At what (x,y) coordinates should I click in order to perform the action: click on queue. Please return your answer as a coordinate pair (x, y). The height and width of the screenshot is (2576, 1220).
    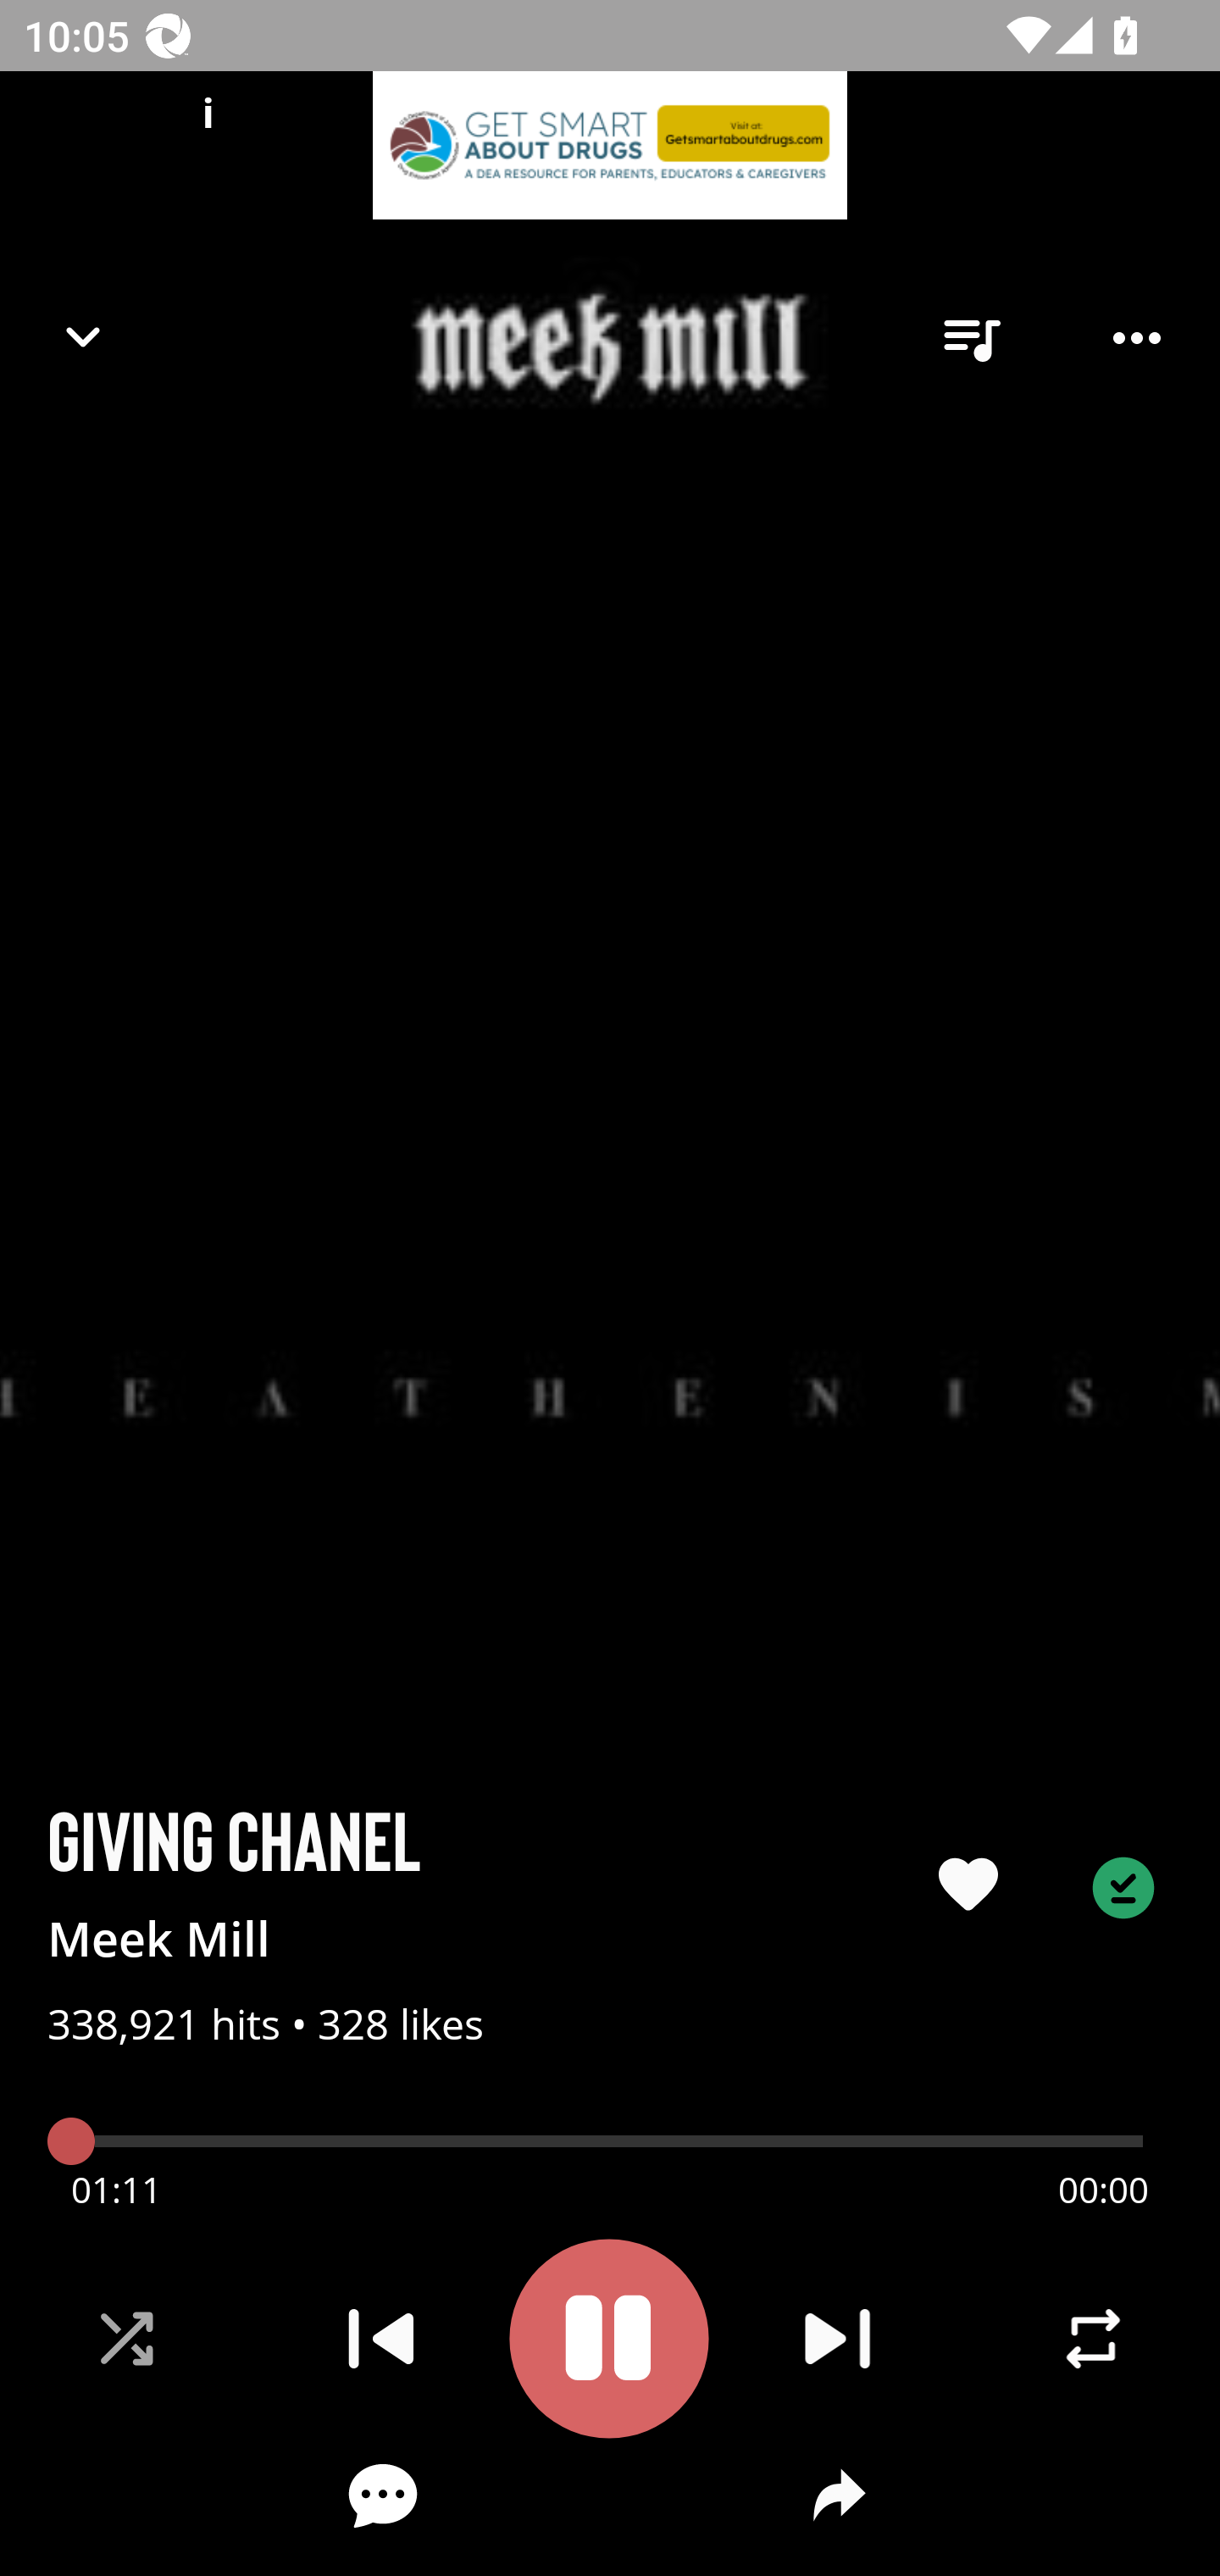
    Looking at the image, I should click on (971, 339).